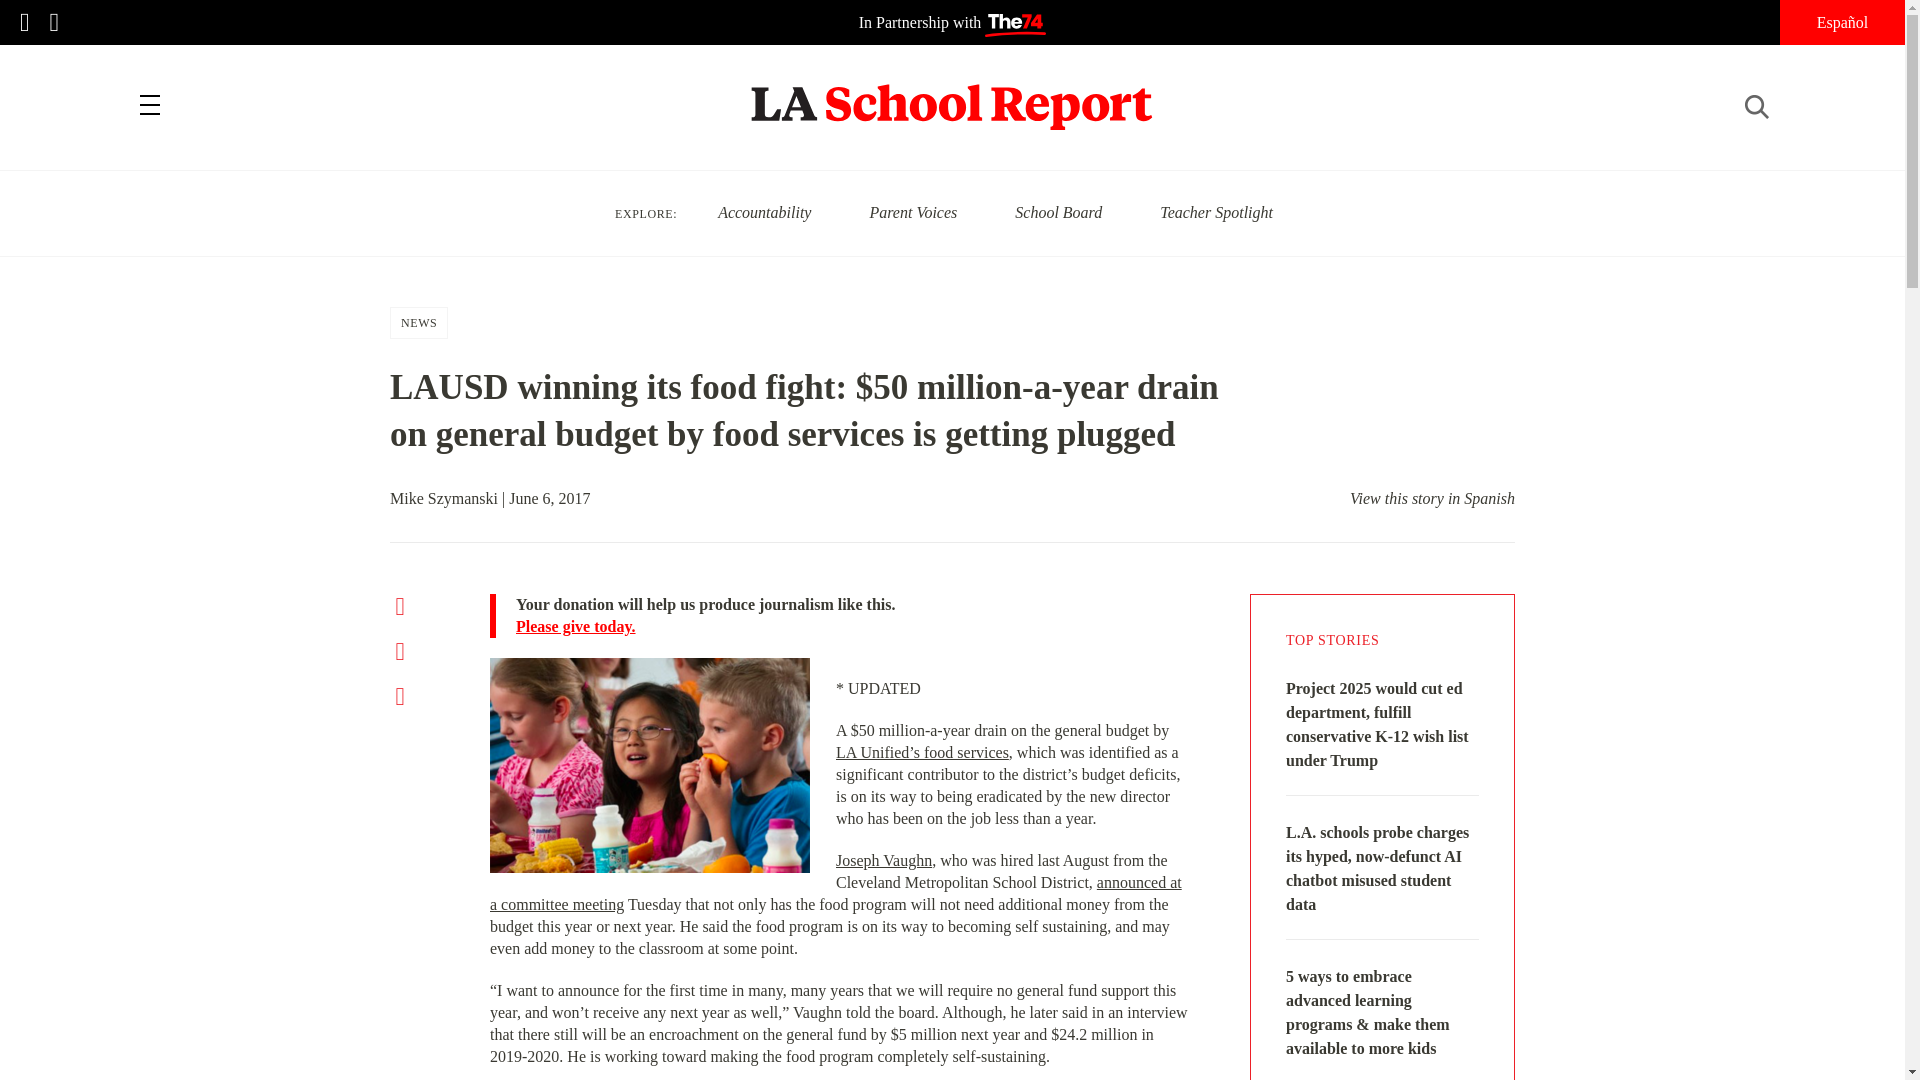 This screenshot has height=1080, width=1920. What do you see at coordinates (1216, 212) in the screenshot?
I see `Teacher Spotlight` at bounding box center [1216, 212].